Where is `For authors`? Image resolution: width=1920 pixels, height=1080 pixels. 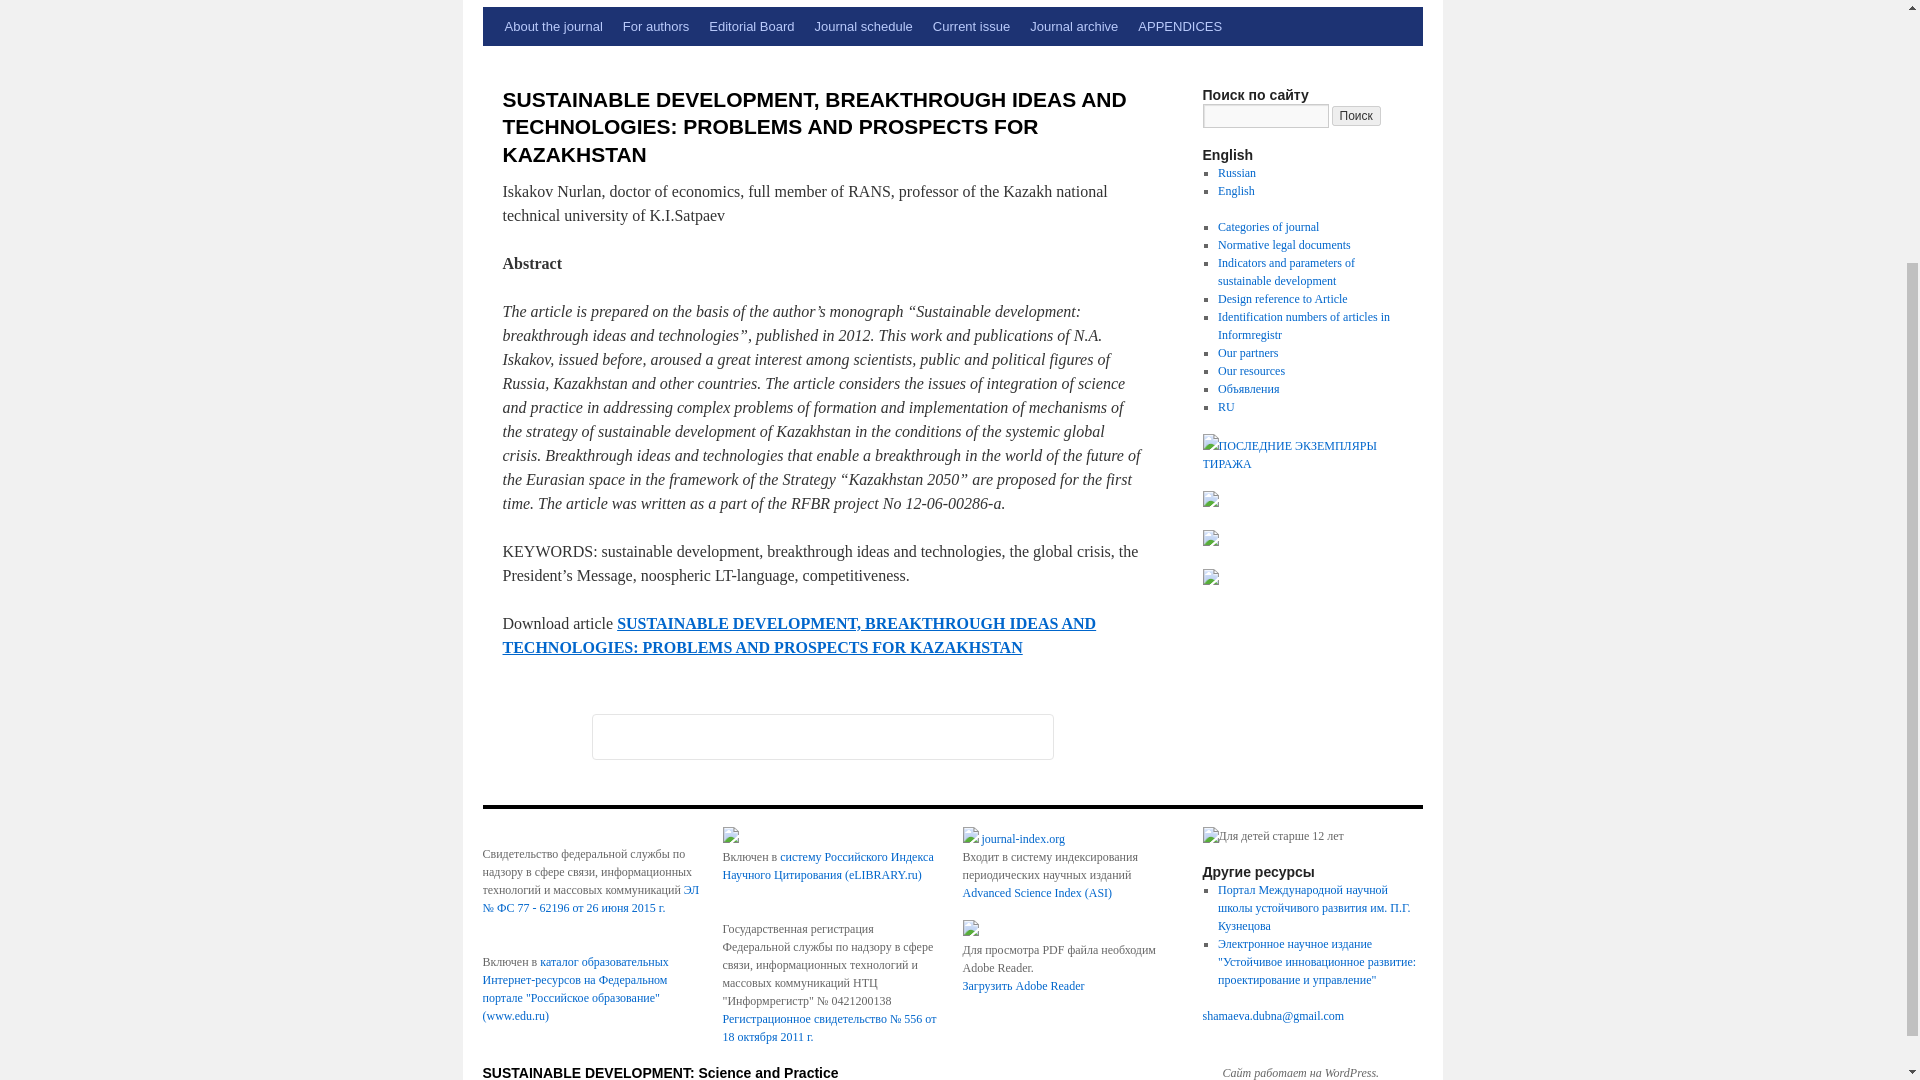 For authors is located at coordinates (655, 26).